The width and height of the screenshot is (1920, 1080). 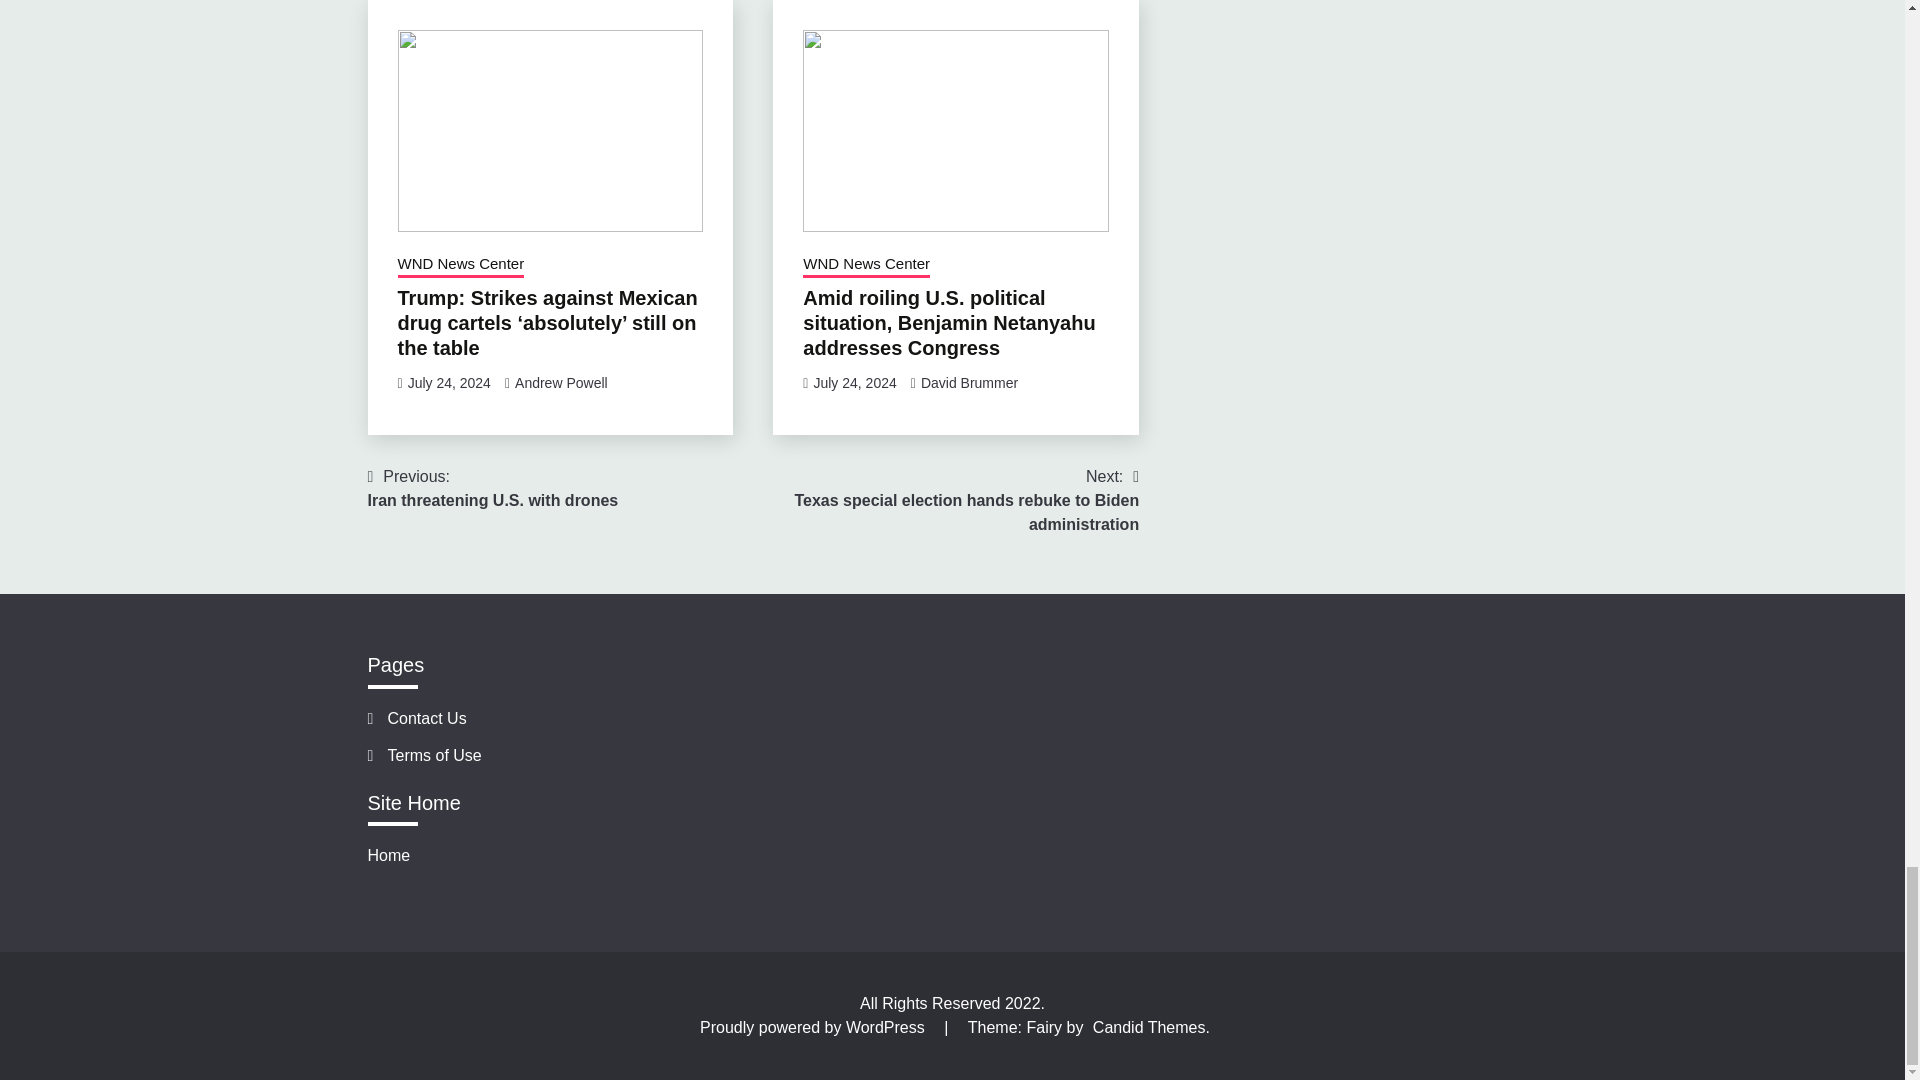 What do you see at coordinates (854, 382) in the screenshot?
I see `July 24, 2024` at bounding box center [854, 382].